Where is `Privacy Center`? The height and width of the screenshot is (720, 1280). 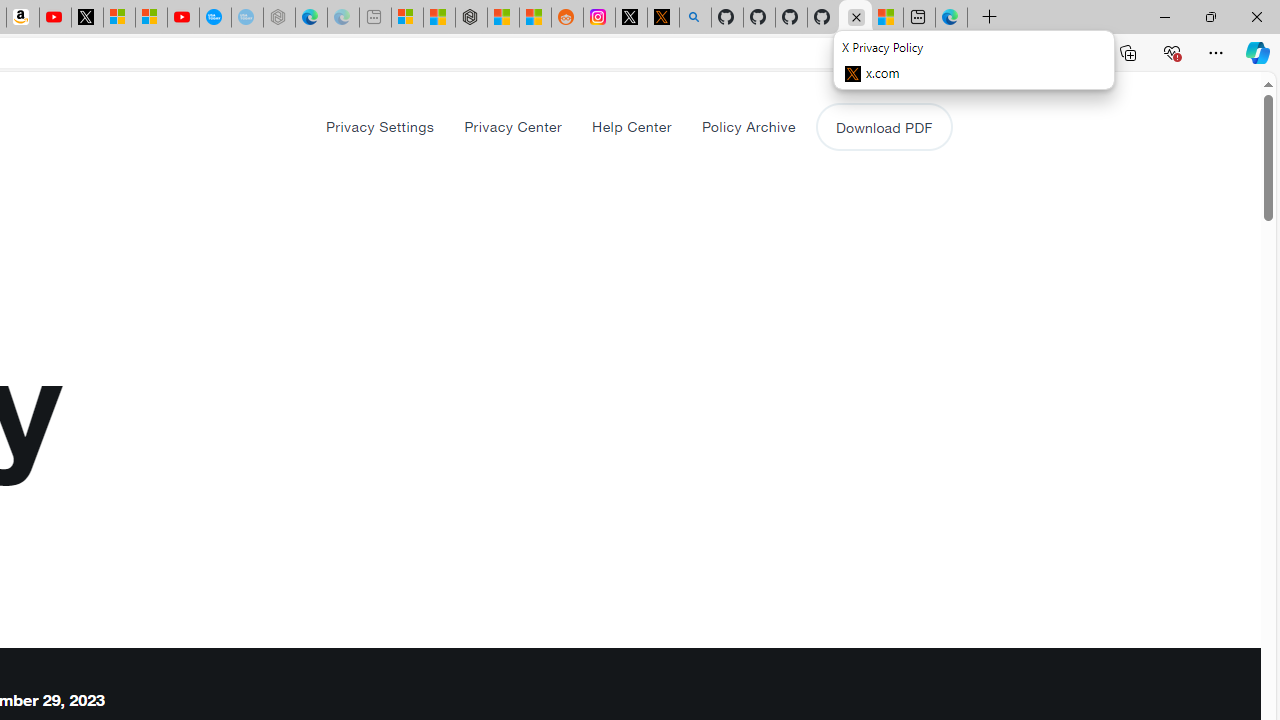
Privacy Center is located at coordinates (512, 126).